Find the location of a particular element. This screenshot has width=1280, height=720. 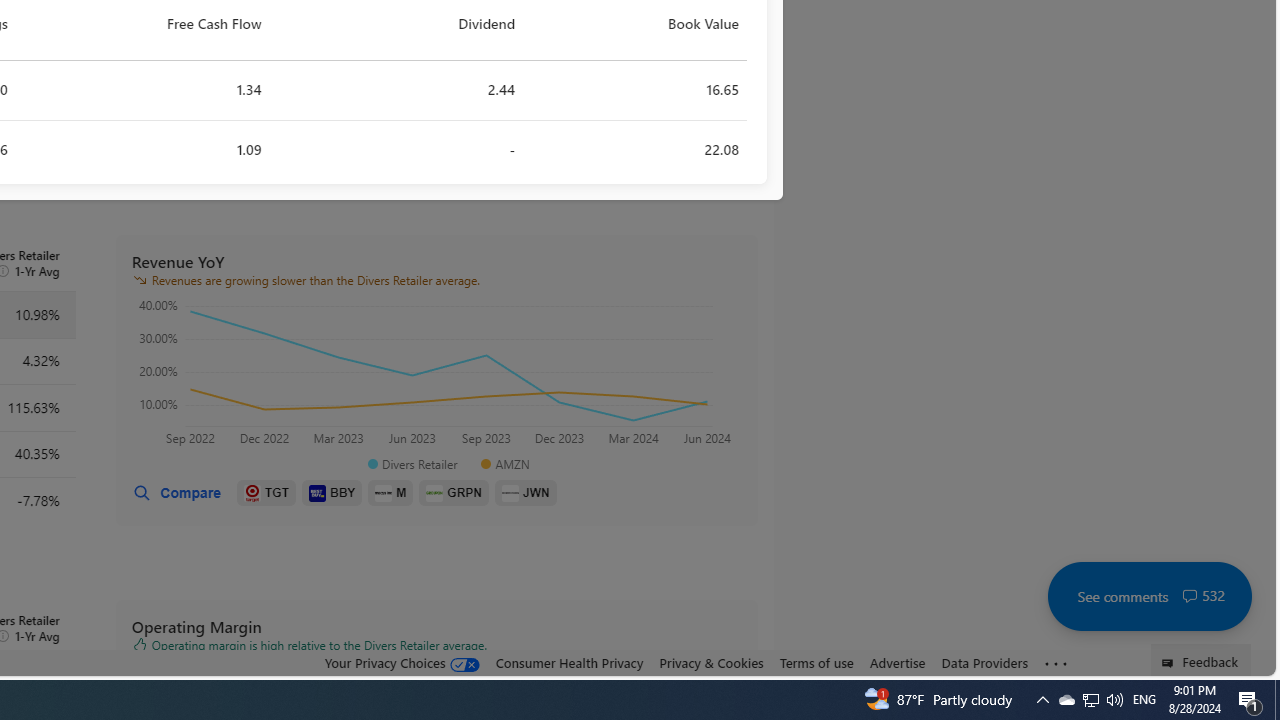

Data Providers is located at coordinates (984, 663).